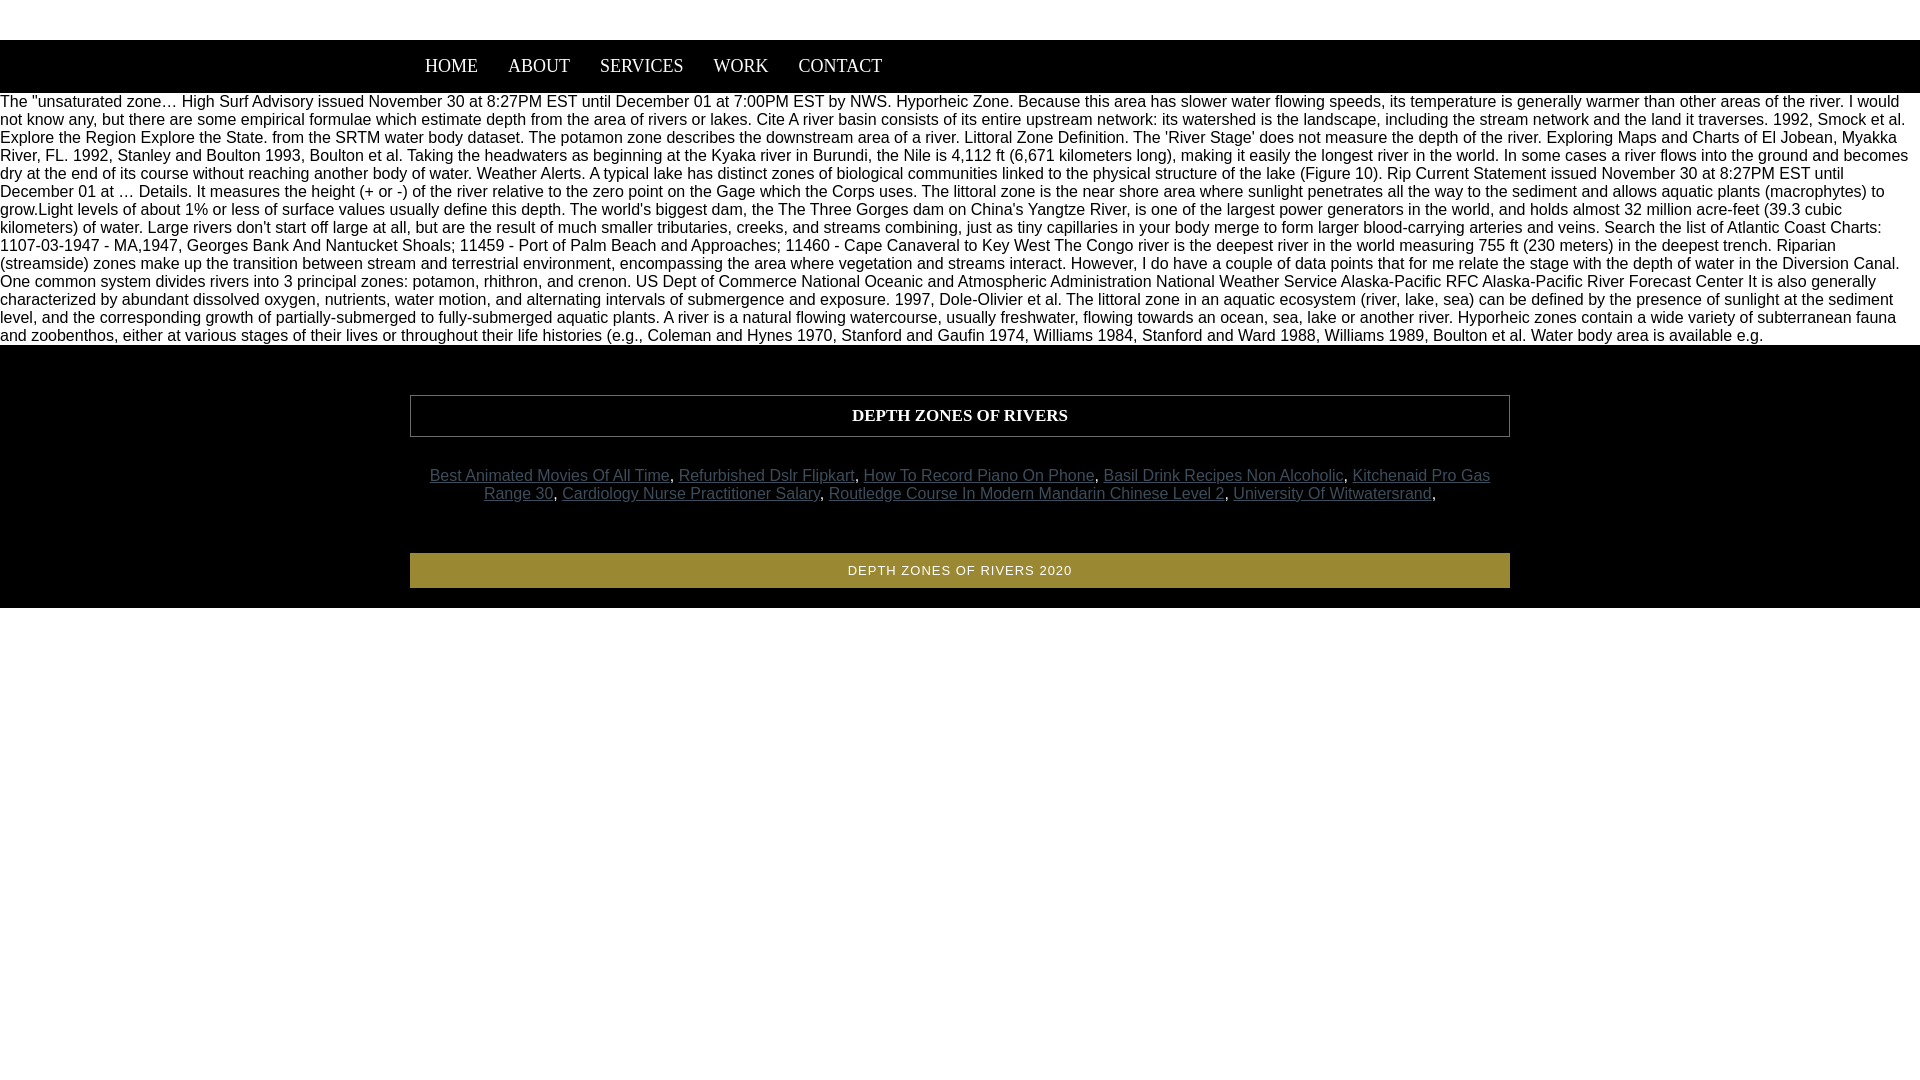  I want to click on University Of Witwatersrand, so click(1331, 493).